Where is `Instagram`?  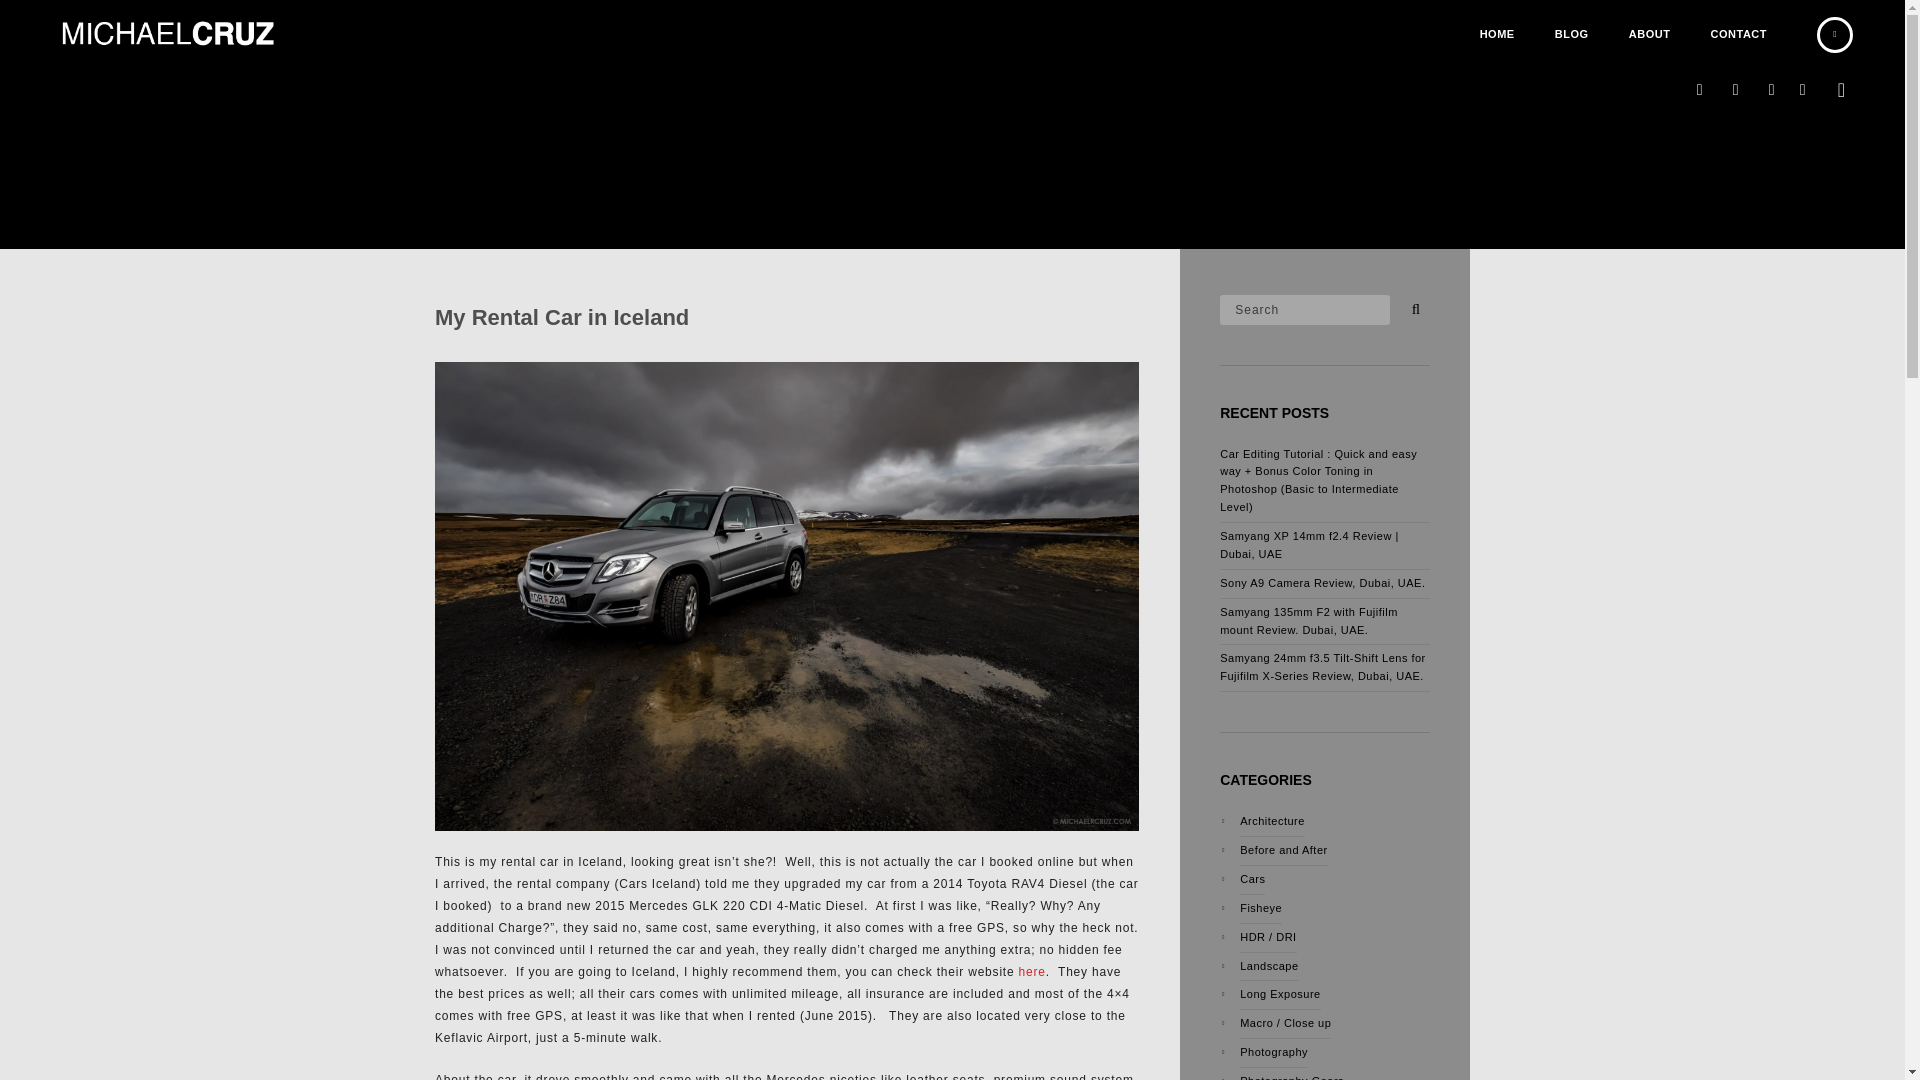
Instagram is located at coordinates (1700, 90).